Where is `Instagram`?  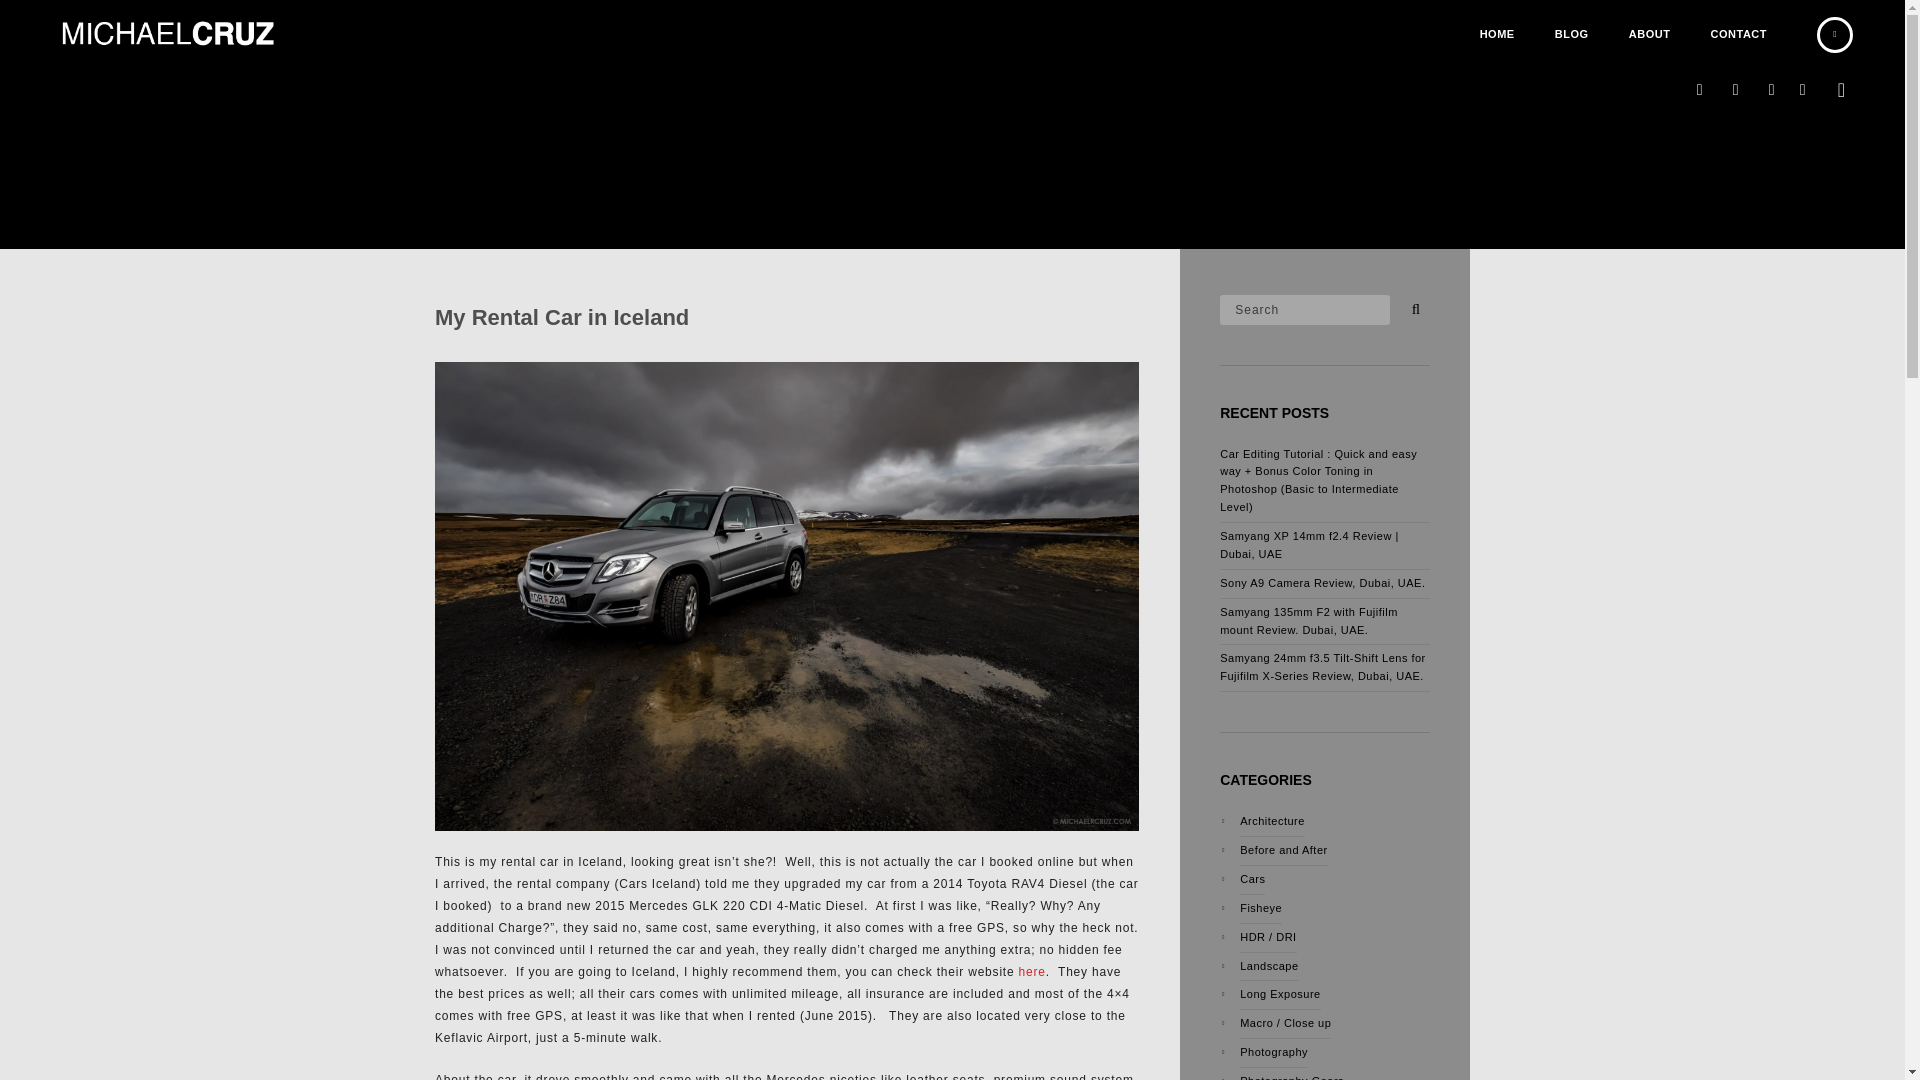
Instagram is located at coordinates (1700, 90).